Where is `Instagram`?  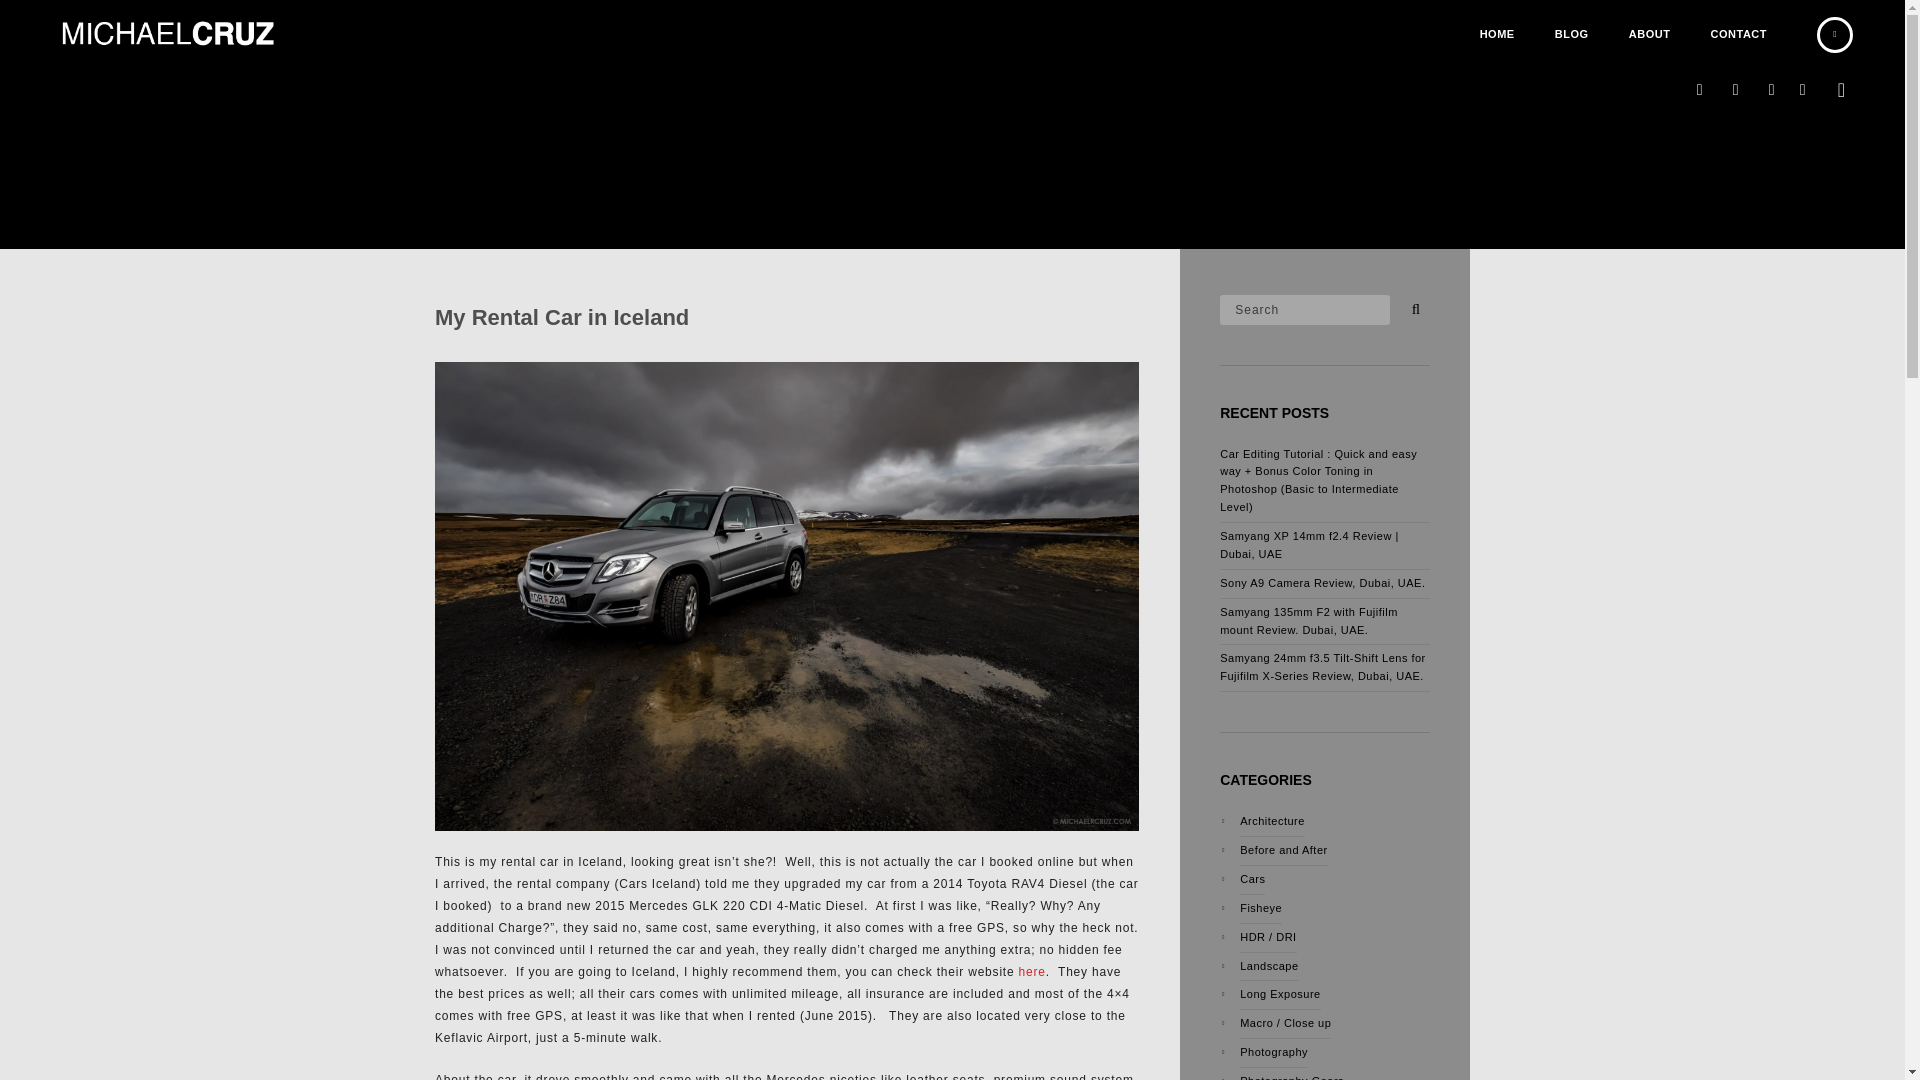
Instagram is located at coordinates (1700, 90).